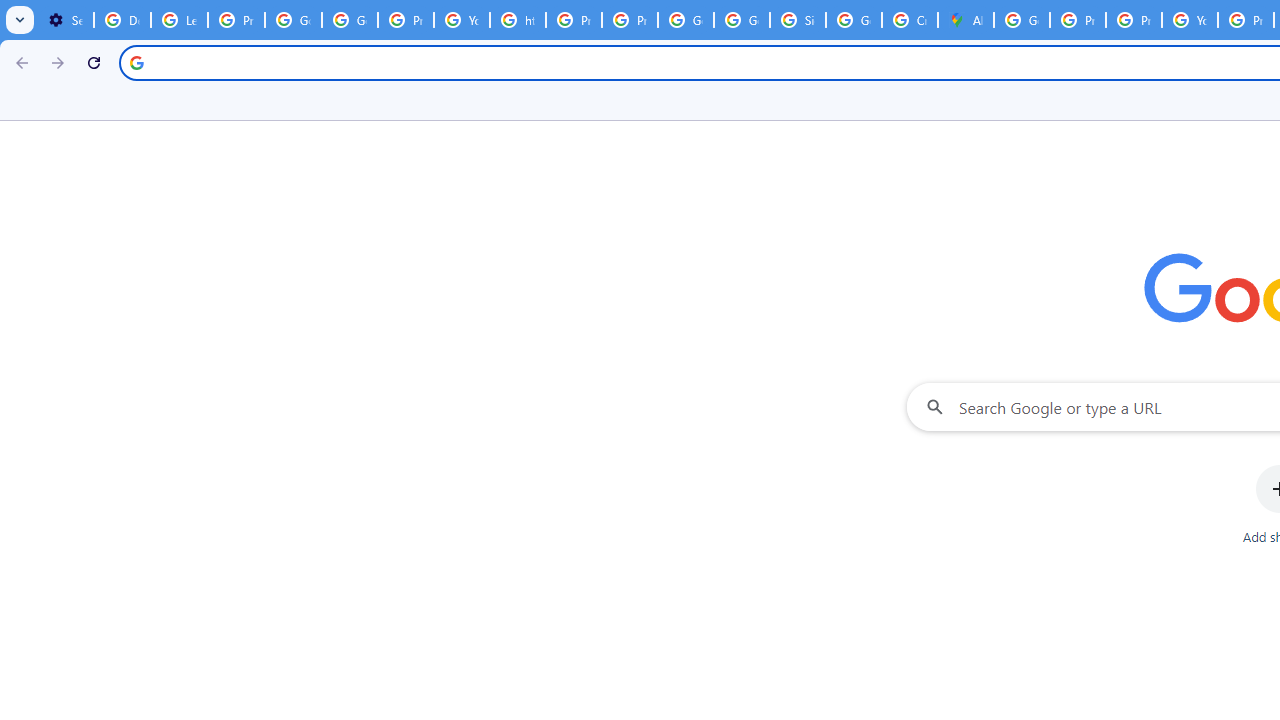 The width and height of the screenshot is (1280, 720). I want to click on Google Account Help, so click(294, 20).